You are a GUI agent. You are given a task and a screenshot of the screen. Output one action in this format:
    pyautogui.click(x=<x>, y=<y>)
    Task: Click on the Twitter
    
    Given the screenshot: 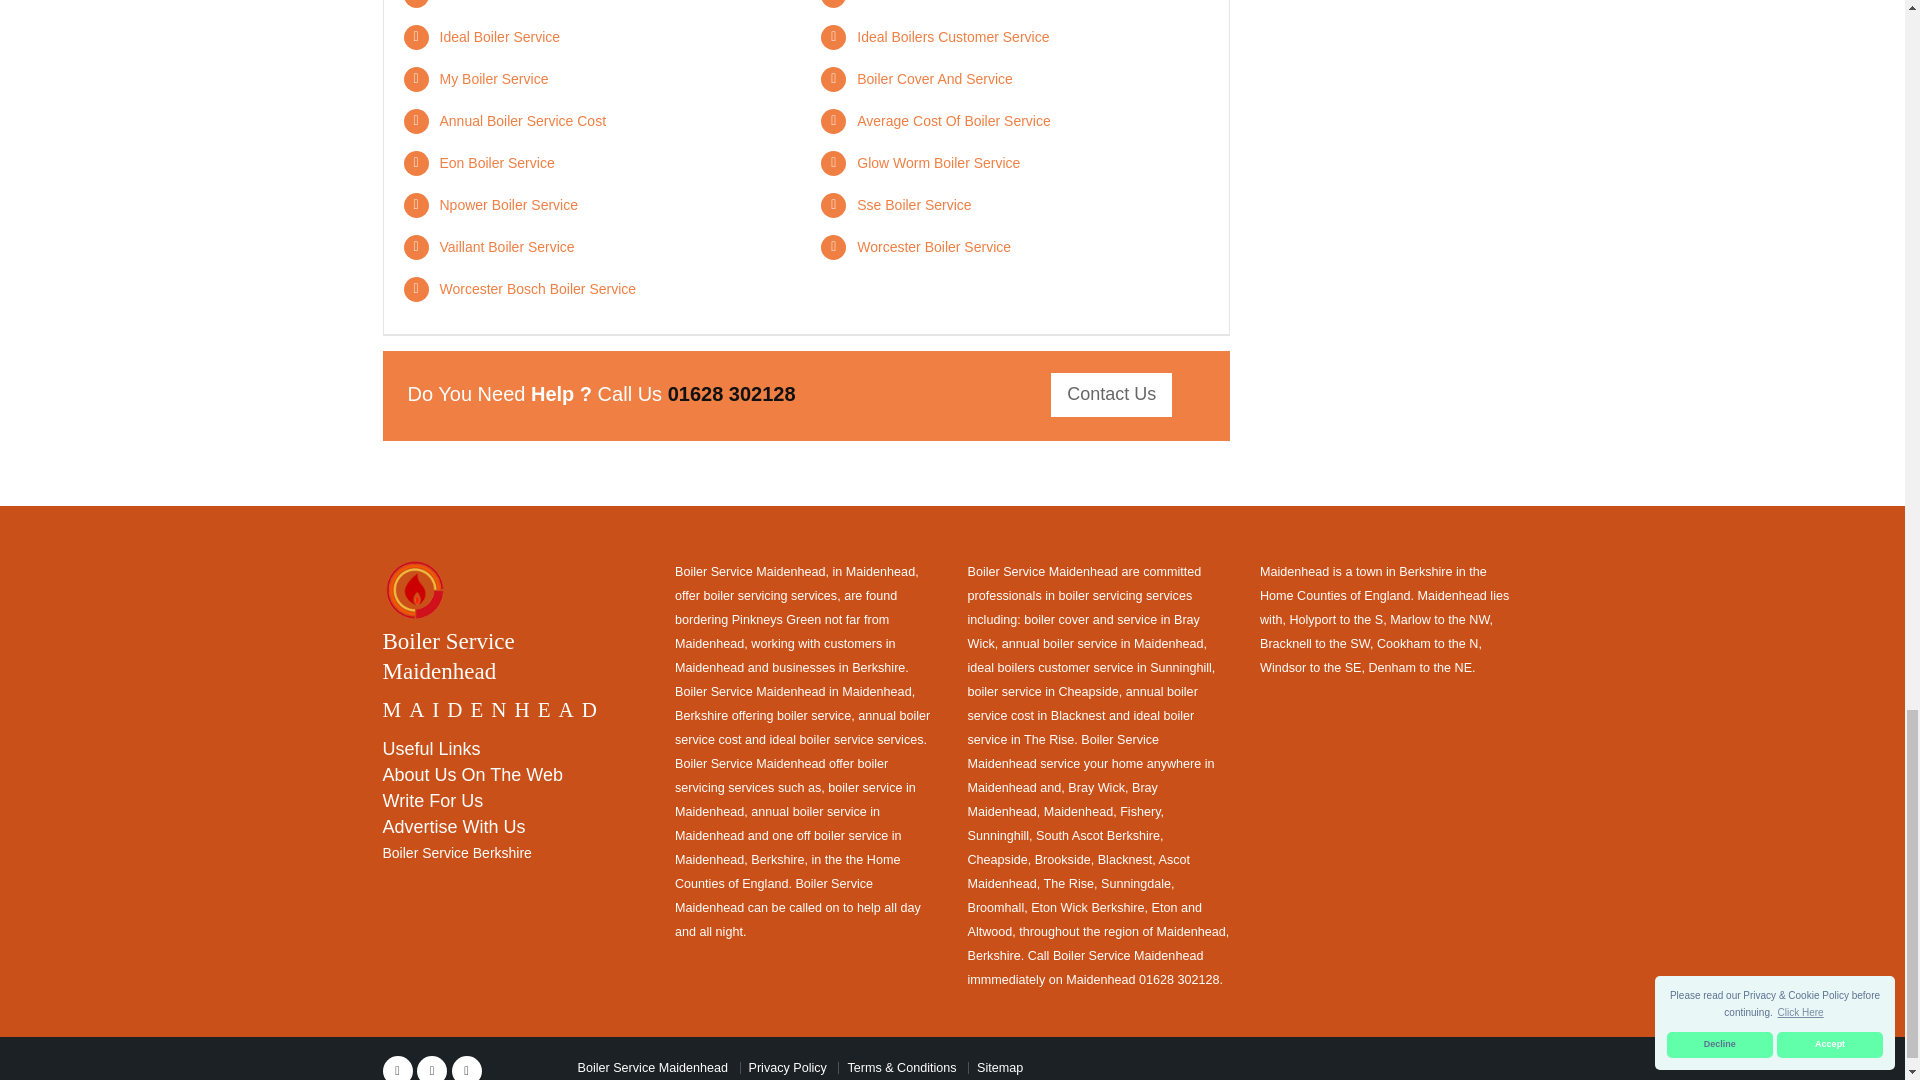 What is the action you would take?
    pyautogui.click(x=432, y=1068)
    